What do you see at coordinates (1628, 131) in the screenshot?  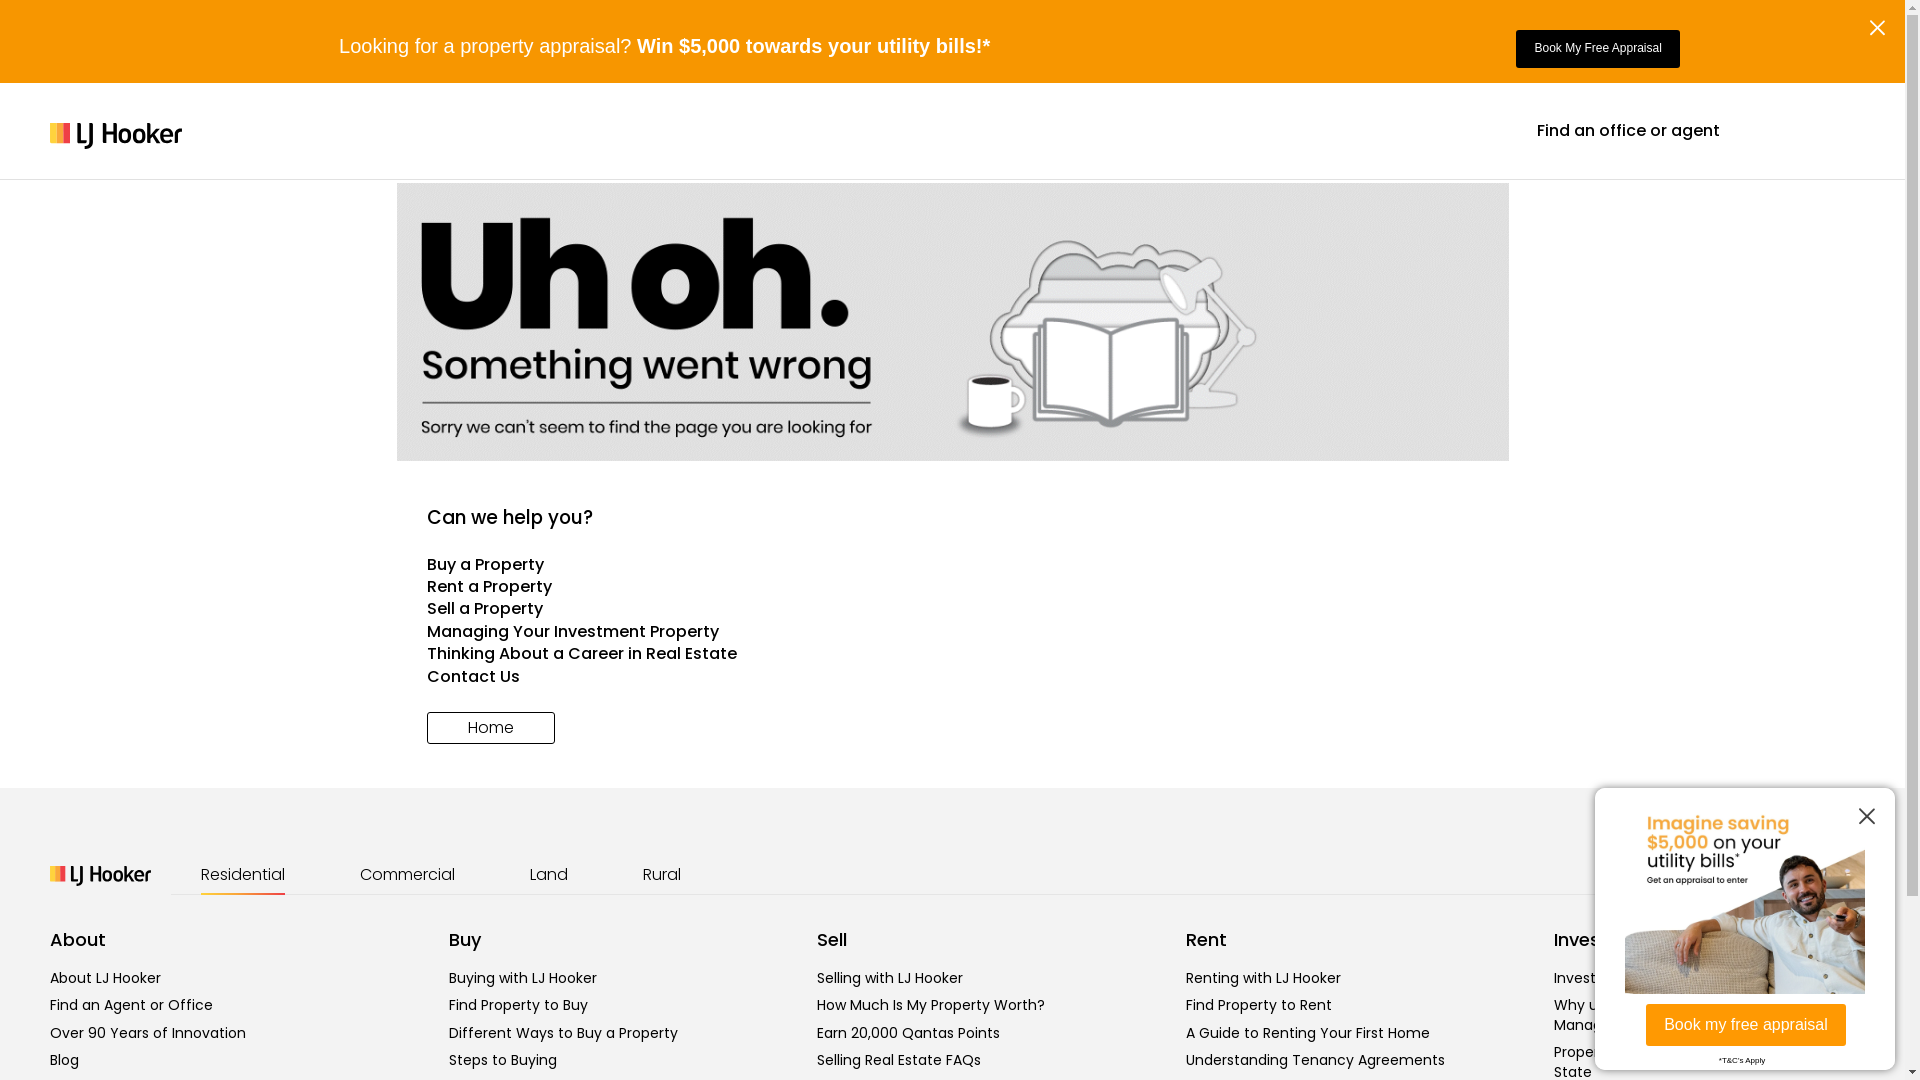 I see `Find an office or agent` at bounding box center [1628, 131].